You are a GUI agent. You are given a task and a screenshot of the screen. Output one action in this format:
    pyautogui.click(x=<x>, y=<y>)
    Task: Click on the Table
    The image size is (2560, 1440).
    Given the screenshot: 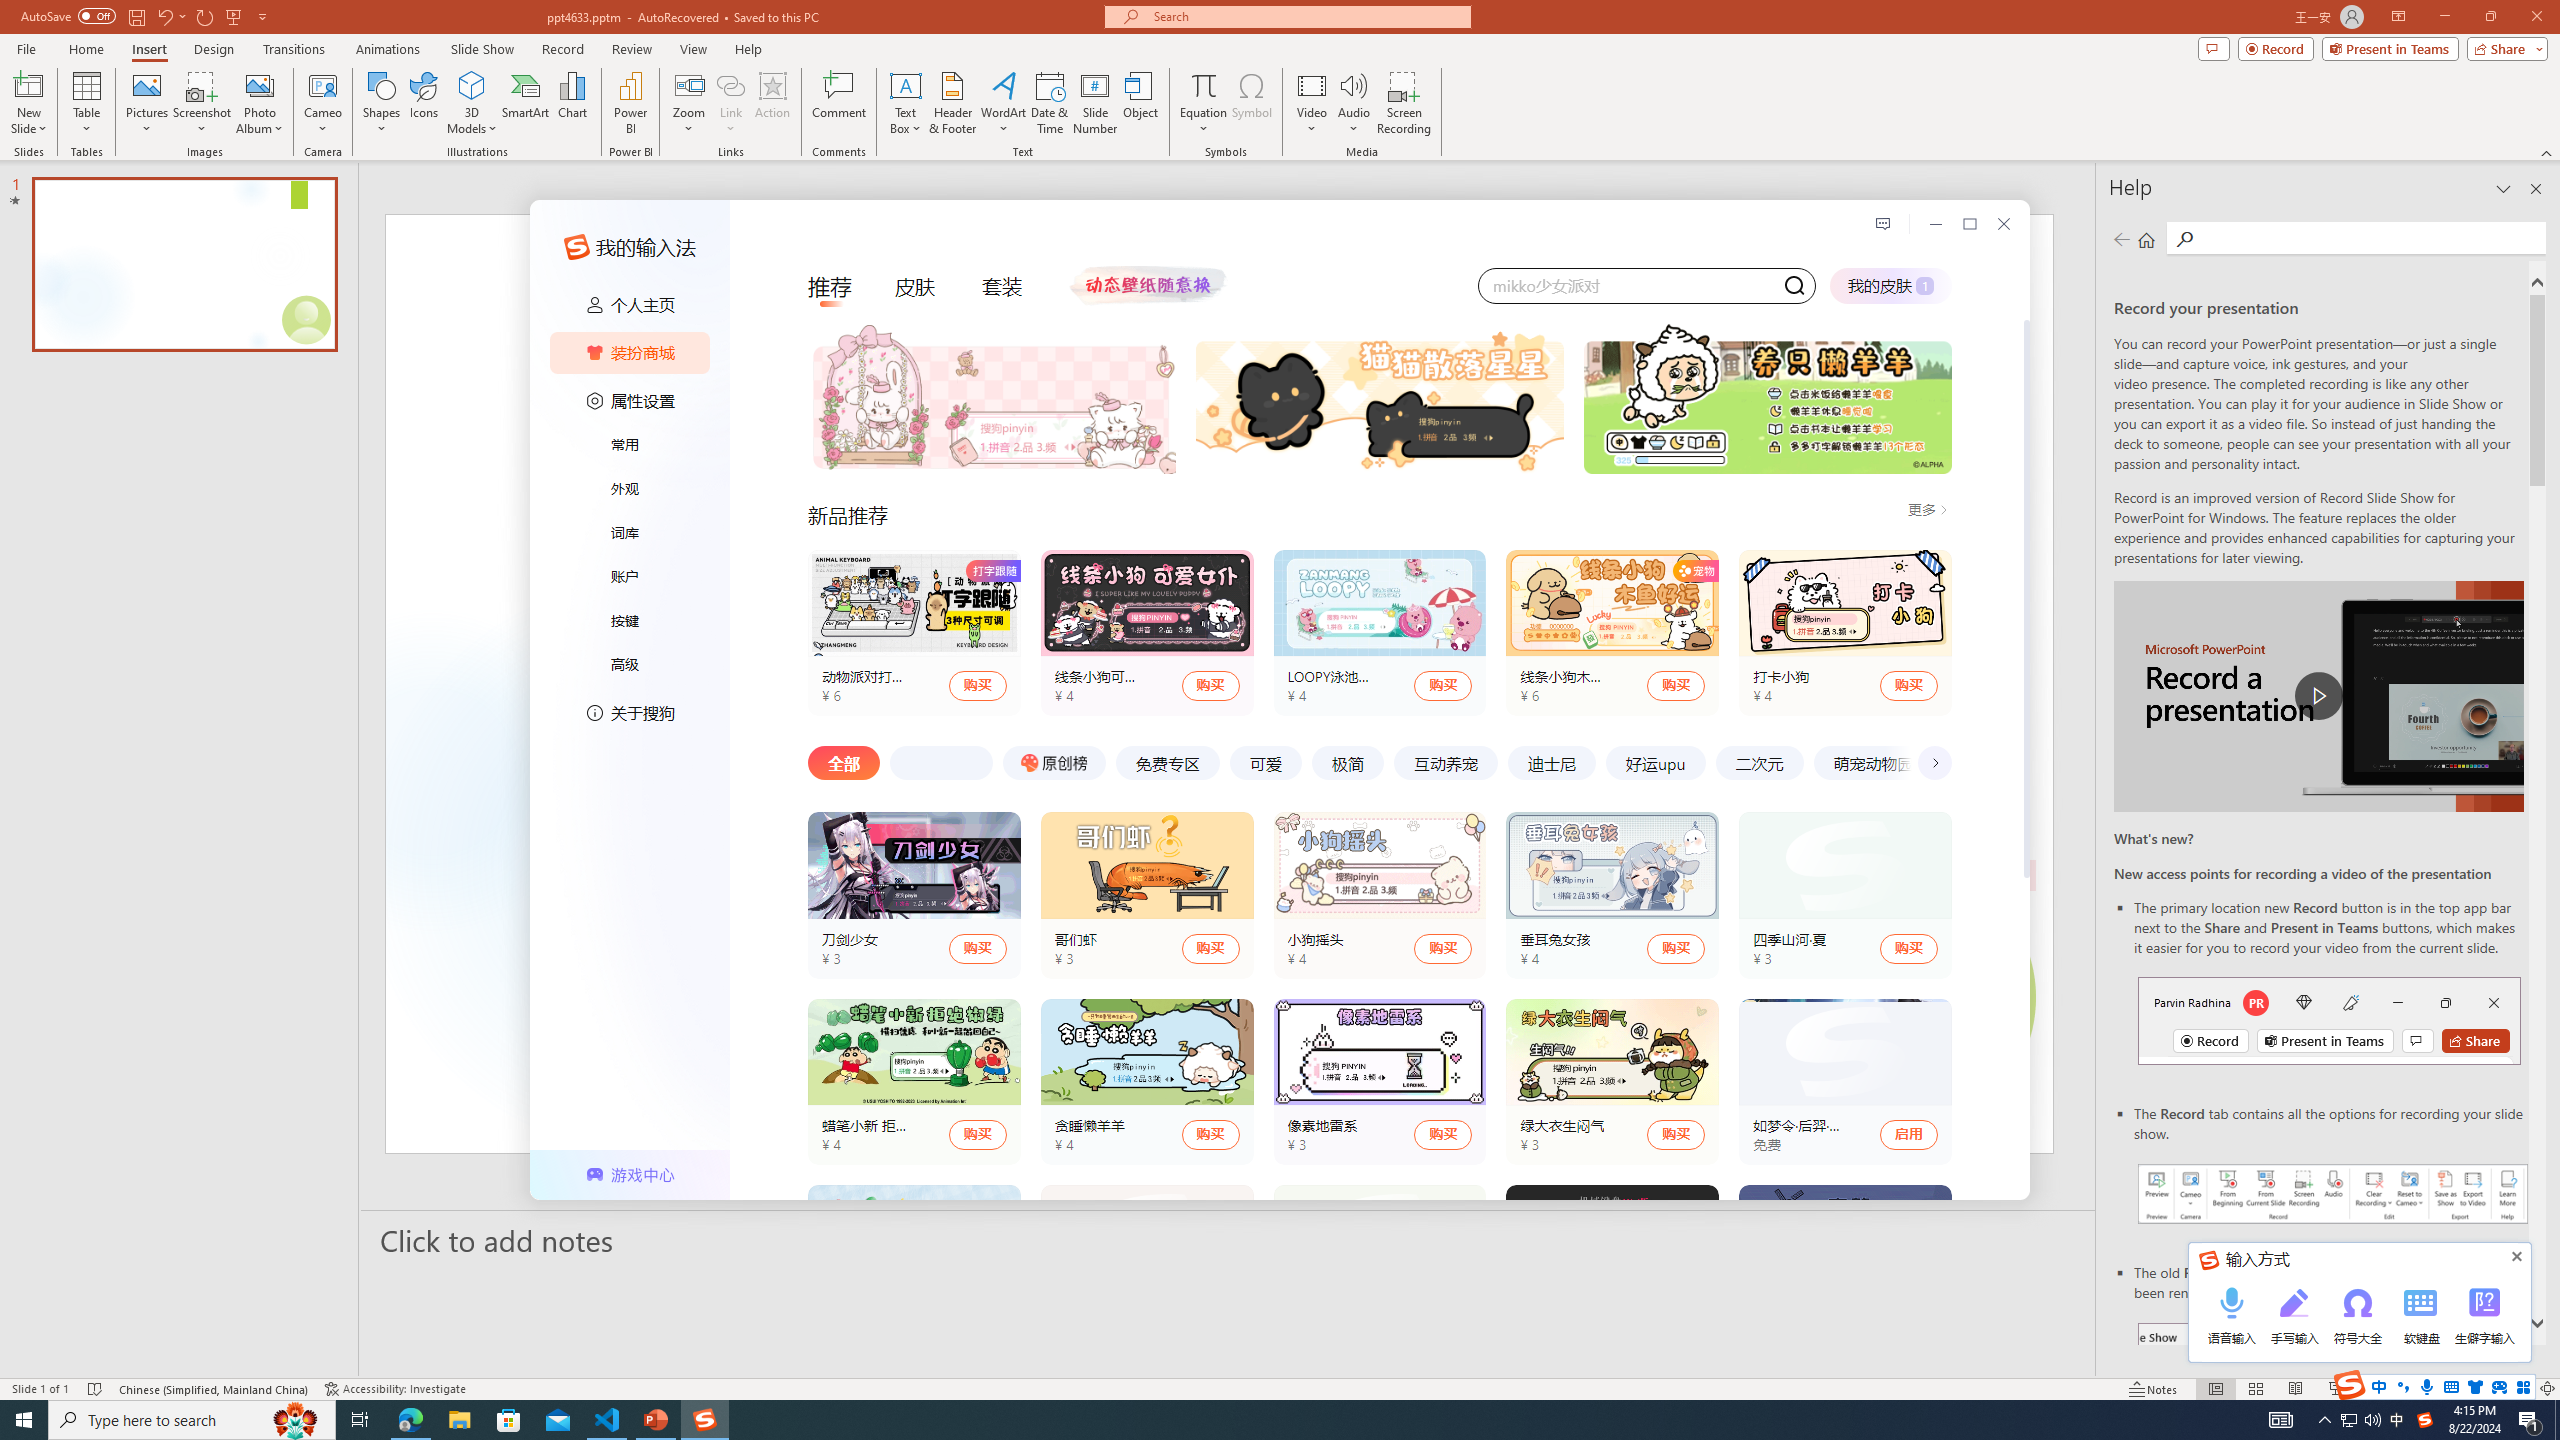 What is the action you would take?
    pyautogui.click(x=86, y=103)
    